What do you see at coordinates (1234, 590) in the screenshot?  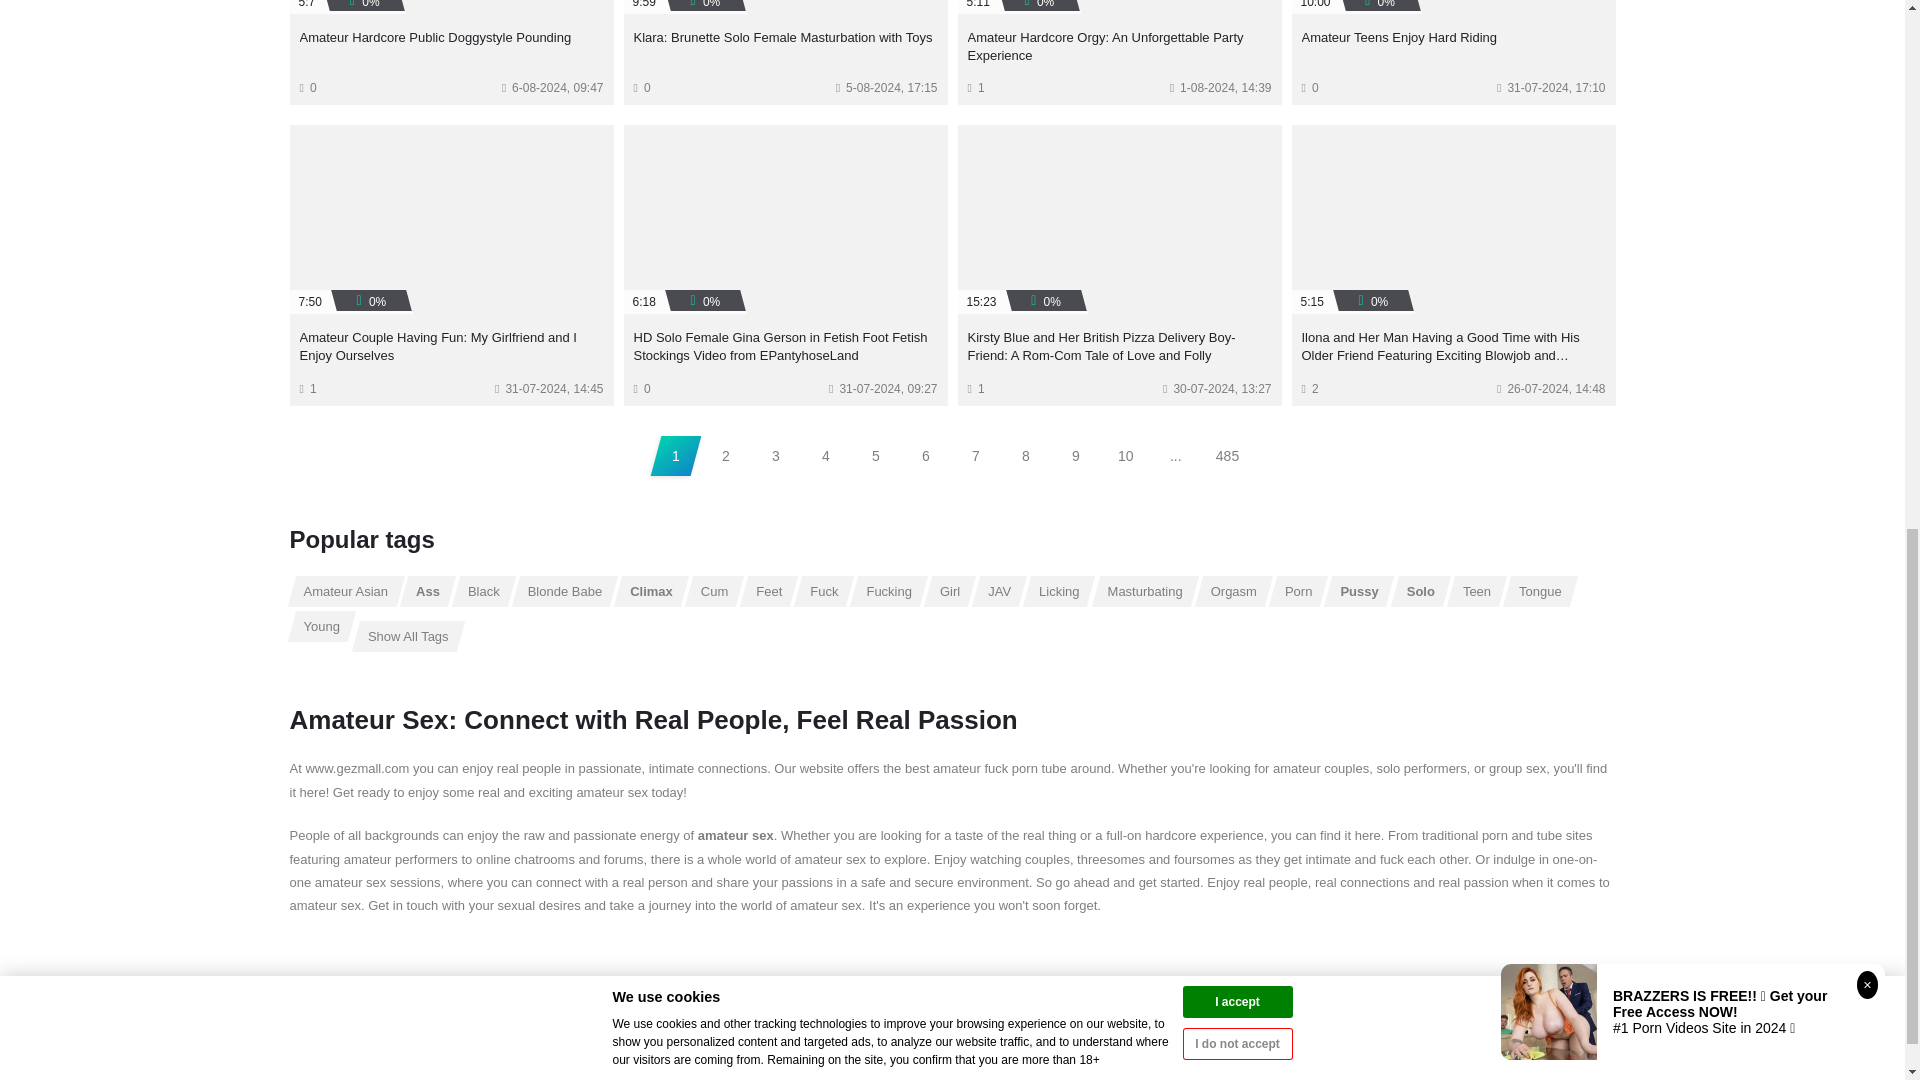 I see `Publication found: 463` at bounding box center [1234, 590].